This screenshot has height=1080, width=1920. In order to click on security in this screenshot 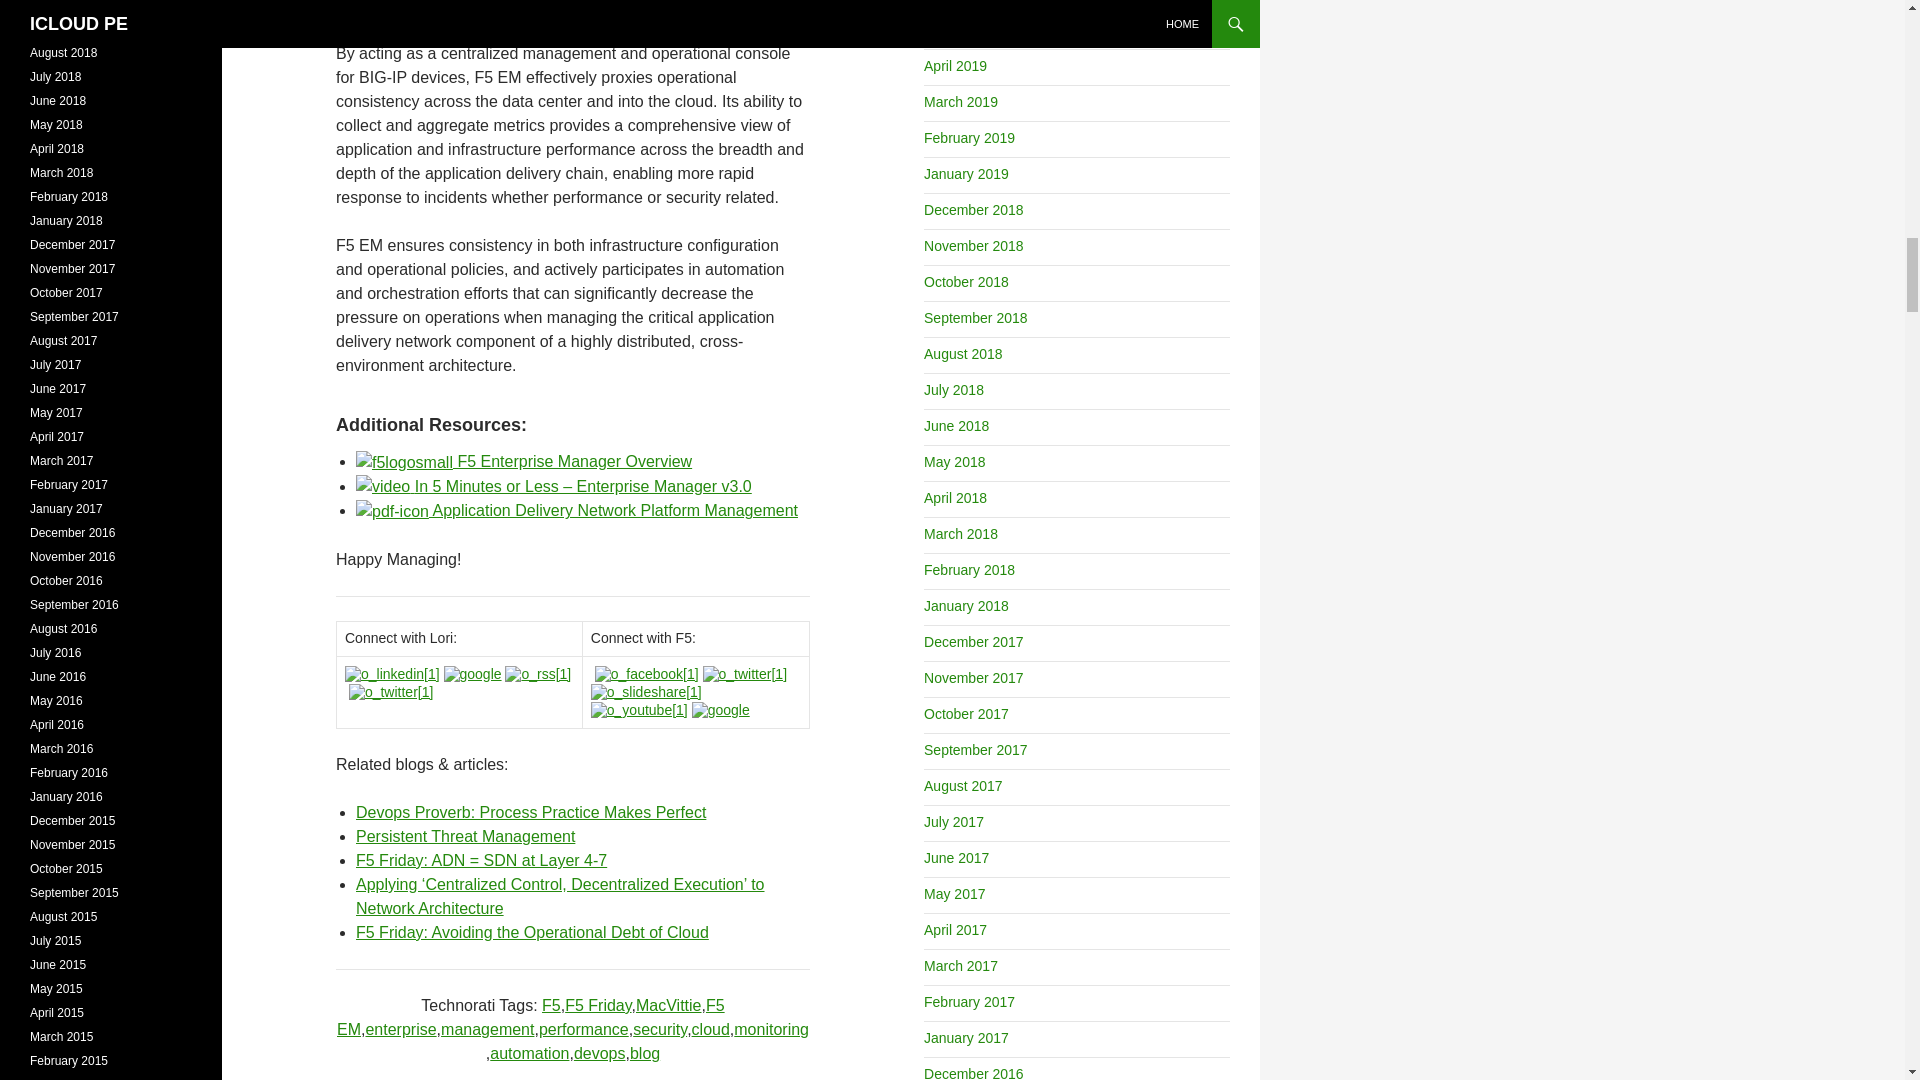, I will do `click(660, 1028)`.